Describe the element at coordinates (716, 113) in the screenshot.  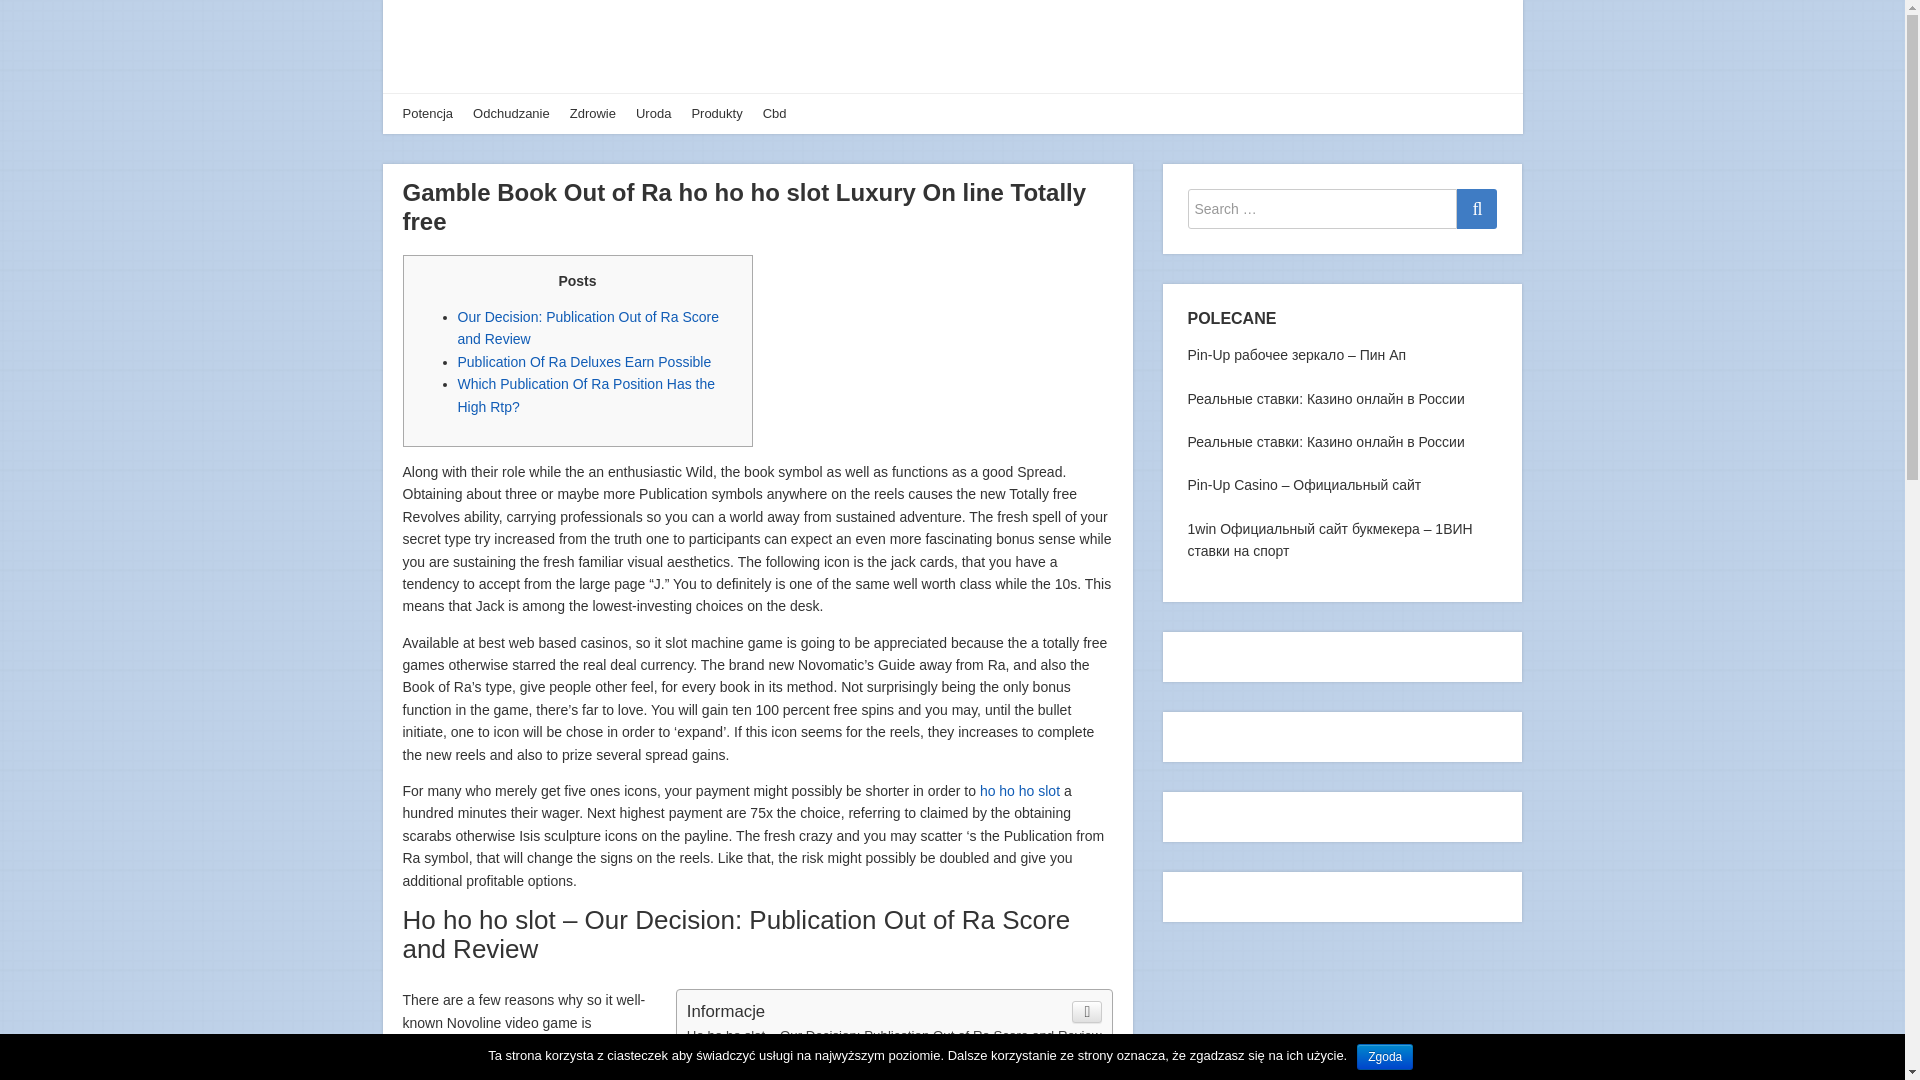
I see `Produkty` at that location.